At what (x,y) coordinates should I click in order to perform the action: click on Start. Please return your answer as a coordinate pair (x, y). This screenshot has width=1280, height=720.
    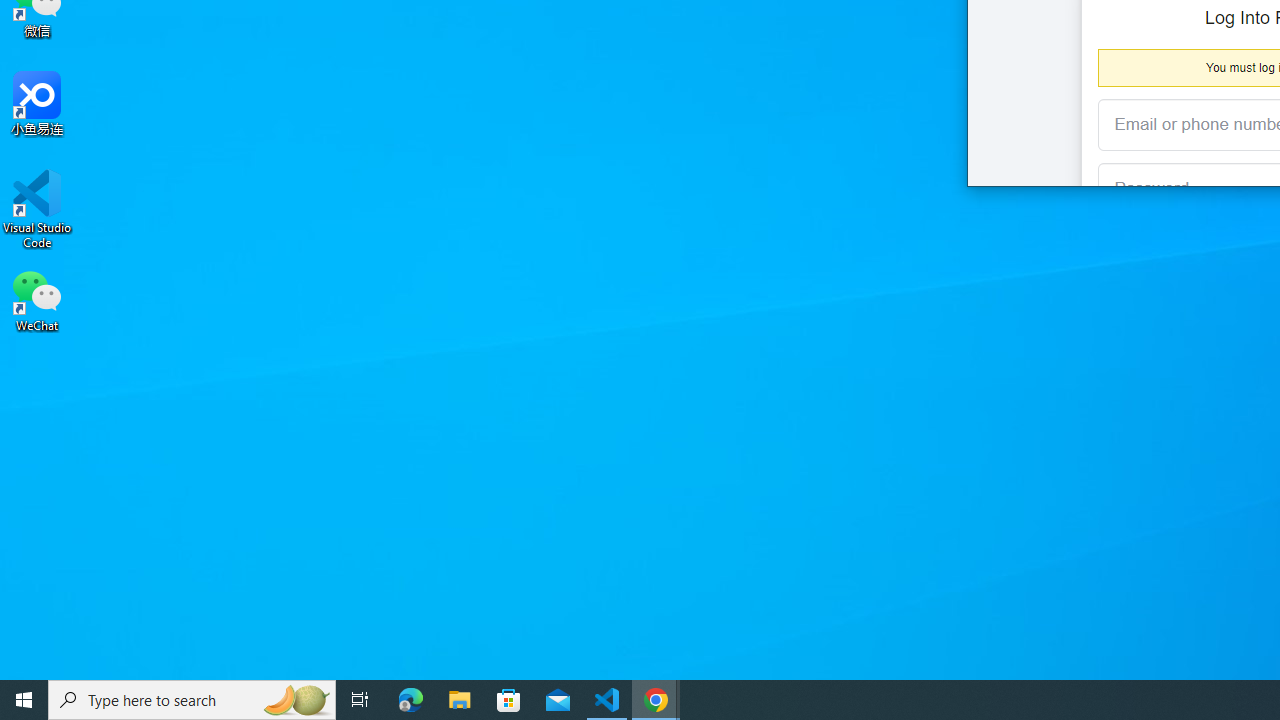
    Looking at the image, I should click on (24, 700).